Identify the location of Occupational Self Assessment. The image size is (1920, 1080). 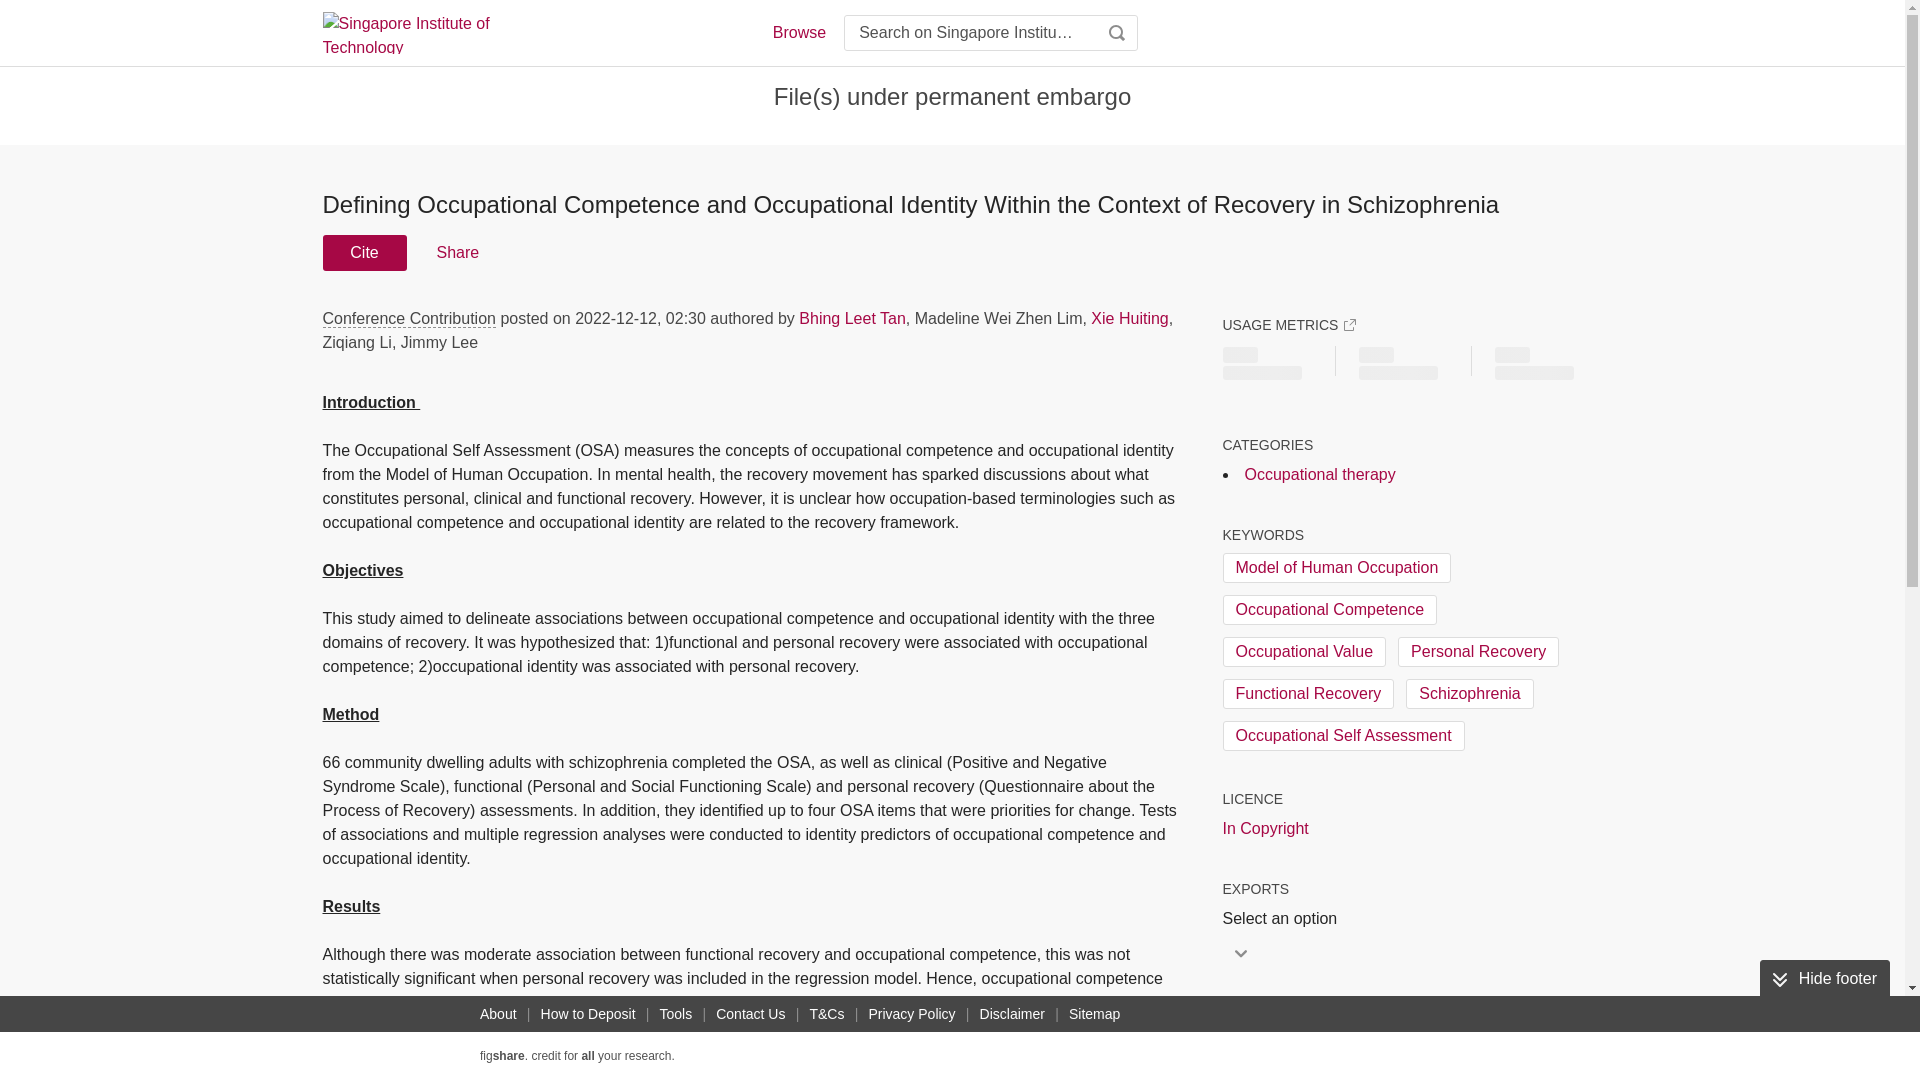
(1342, 736).